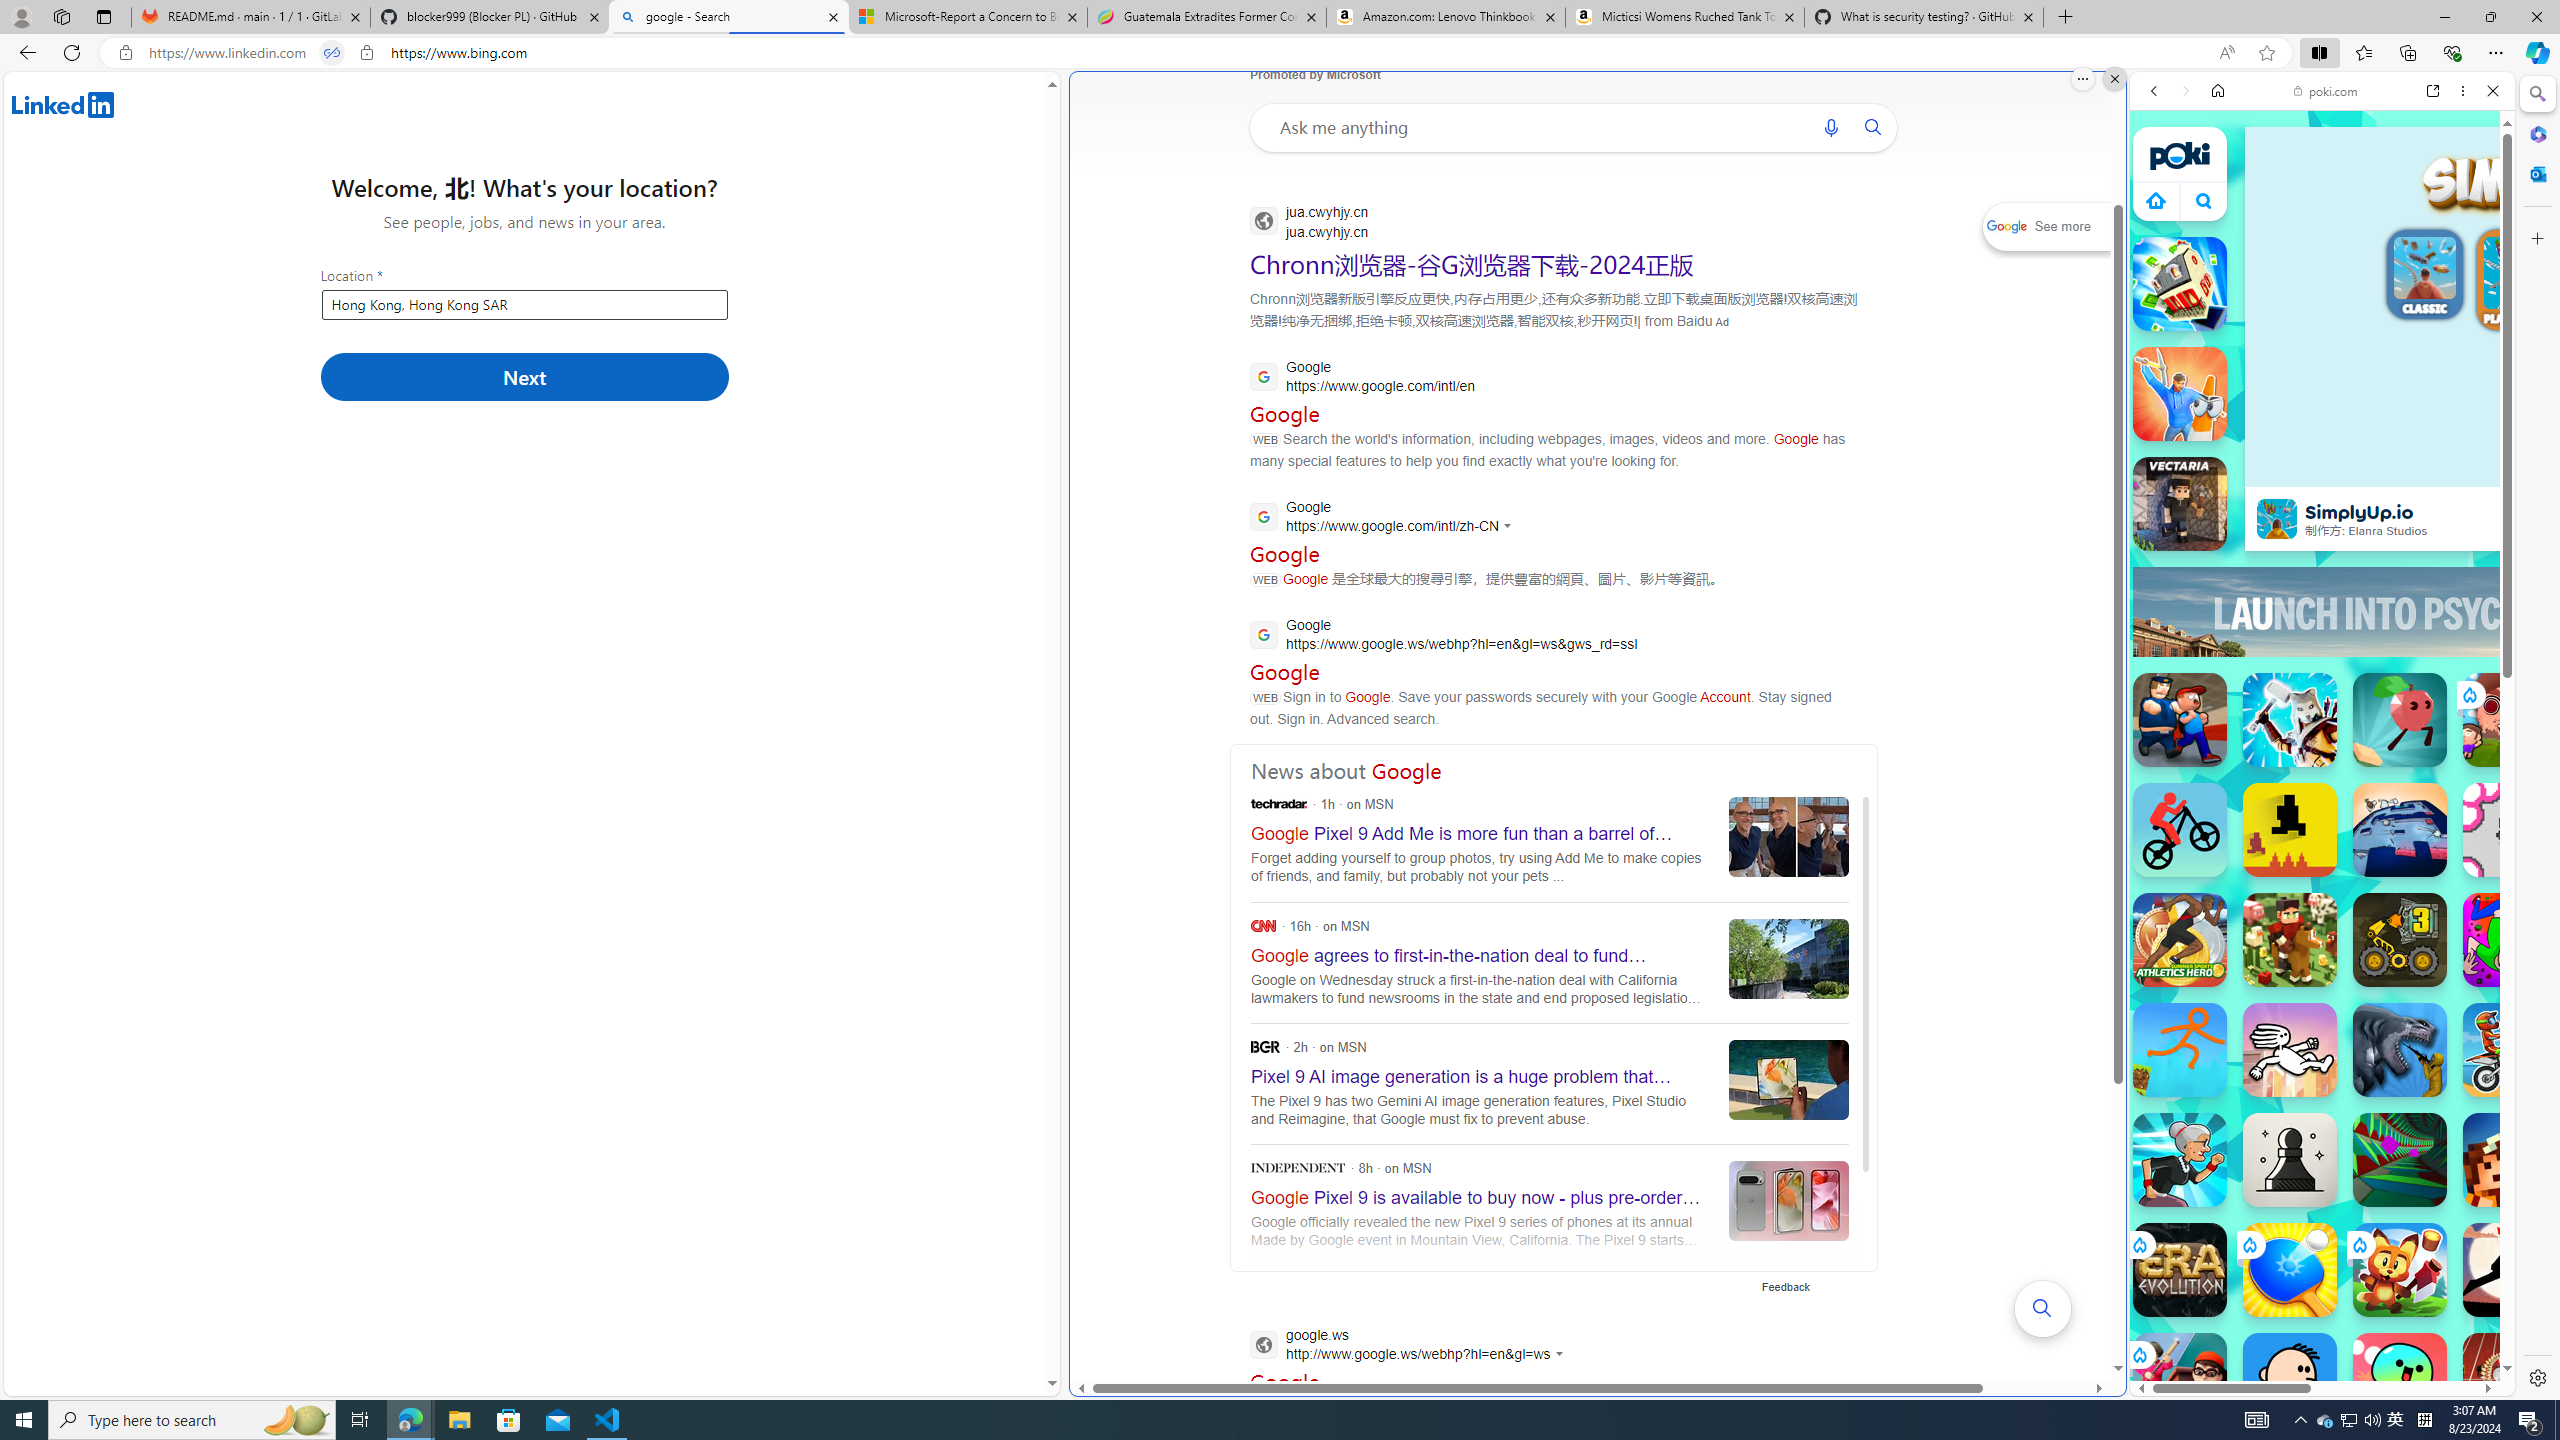 This screenshot has height=1440, width=2560. Describe the element at coordinates (2322, 618) in the screenshot. I see `Io Games` at that location.